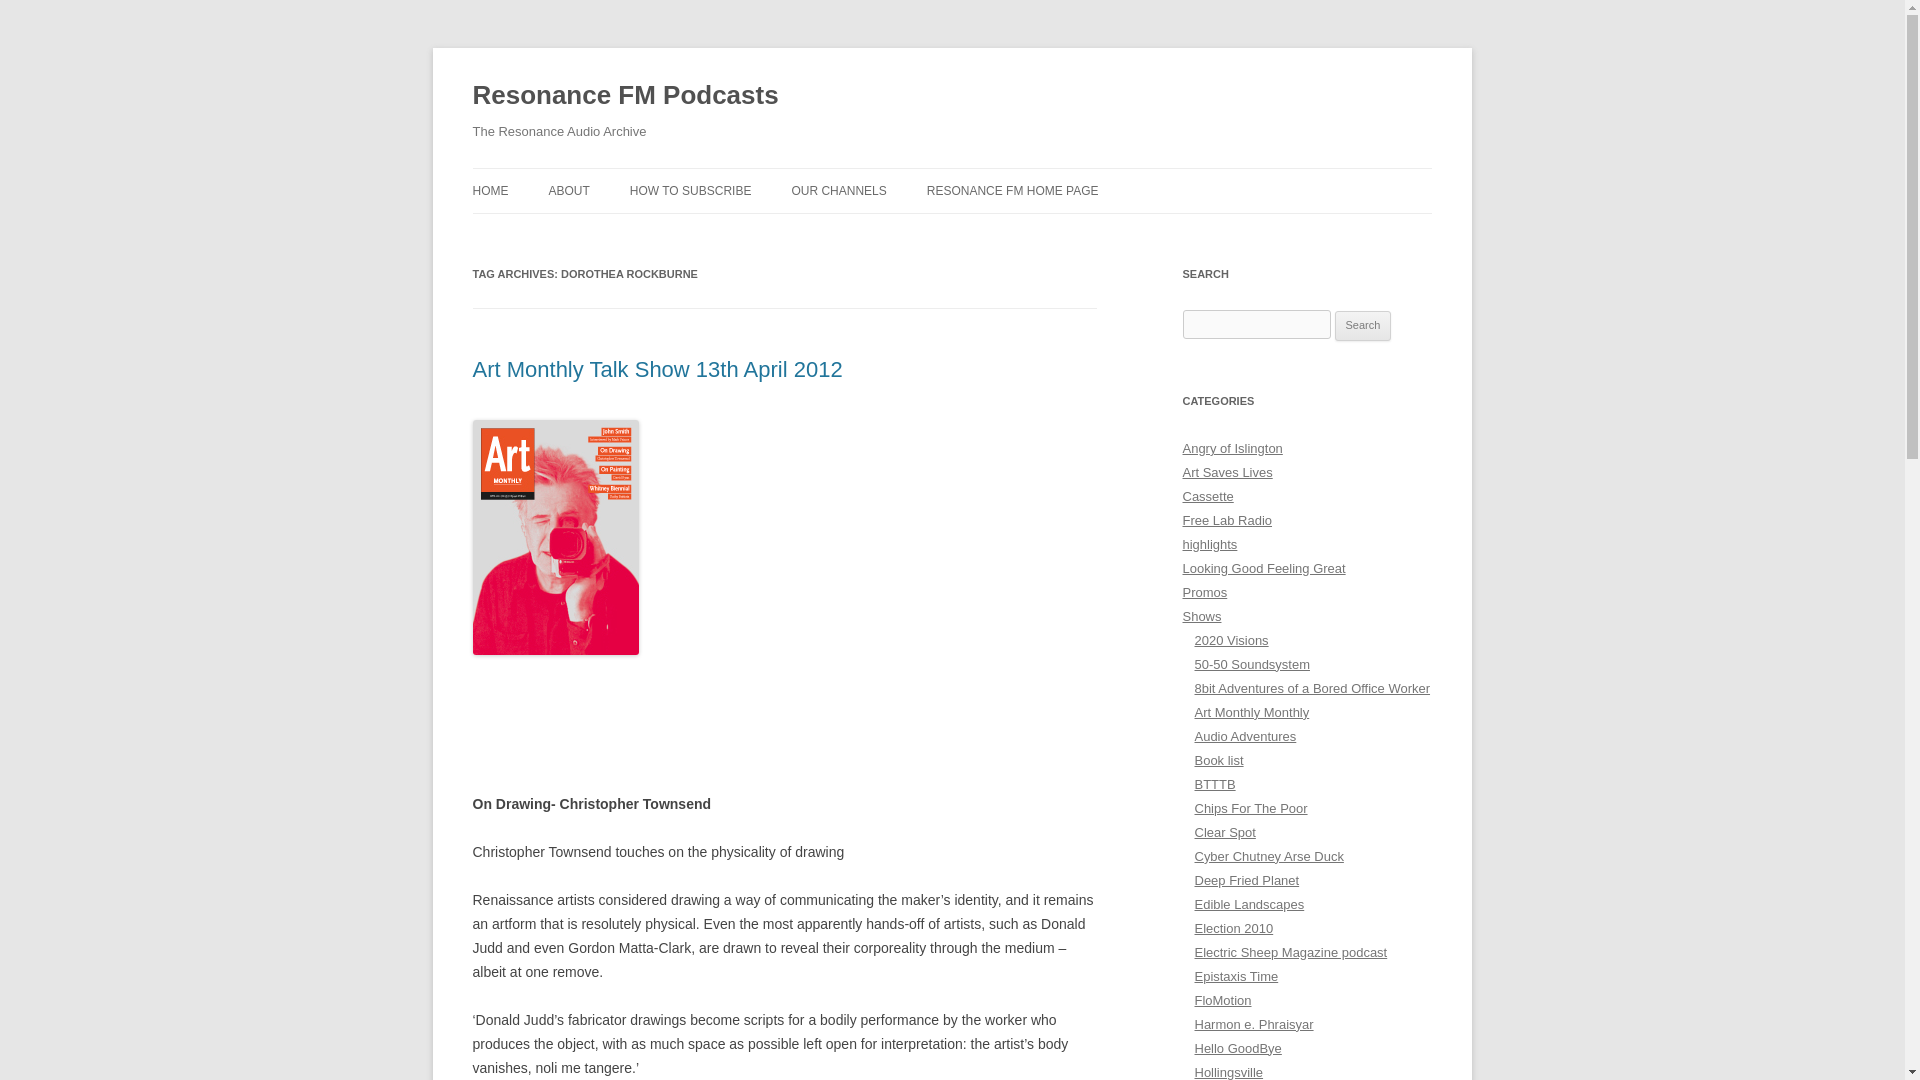 The height and width of the screenshot is (1080, 1920). I want to click on ABOUT, so click(568, 190).